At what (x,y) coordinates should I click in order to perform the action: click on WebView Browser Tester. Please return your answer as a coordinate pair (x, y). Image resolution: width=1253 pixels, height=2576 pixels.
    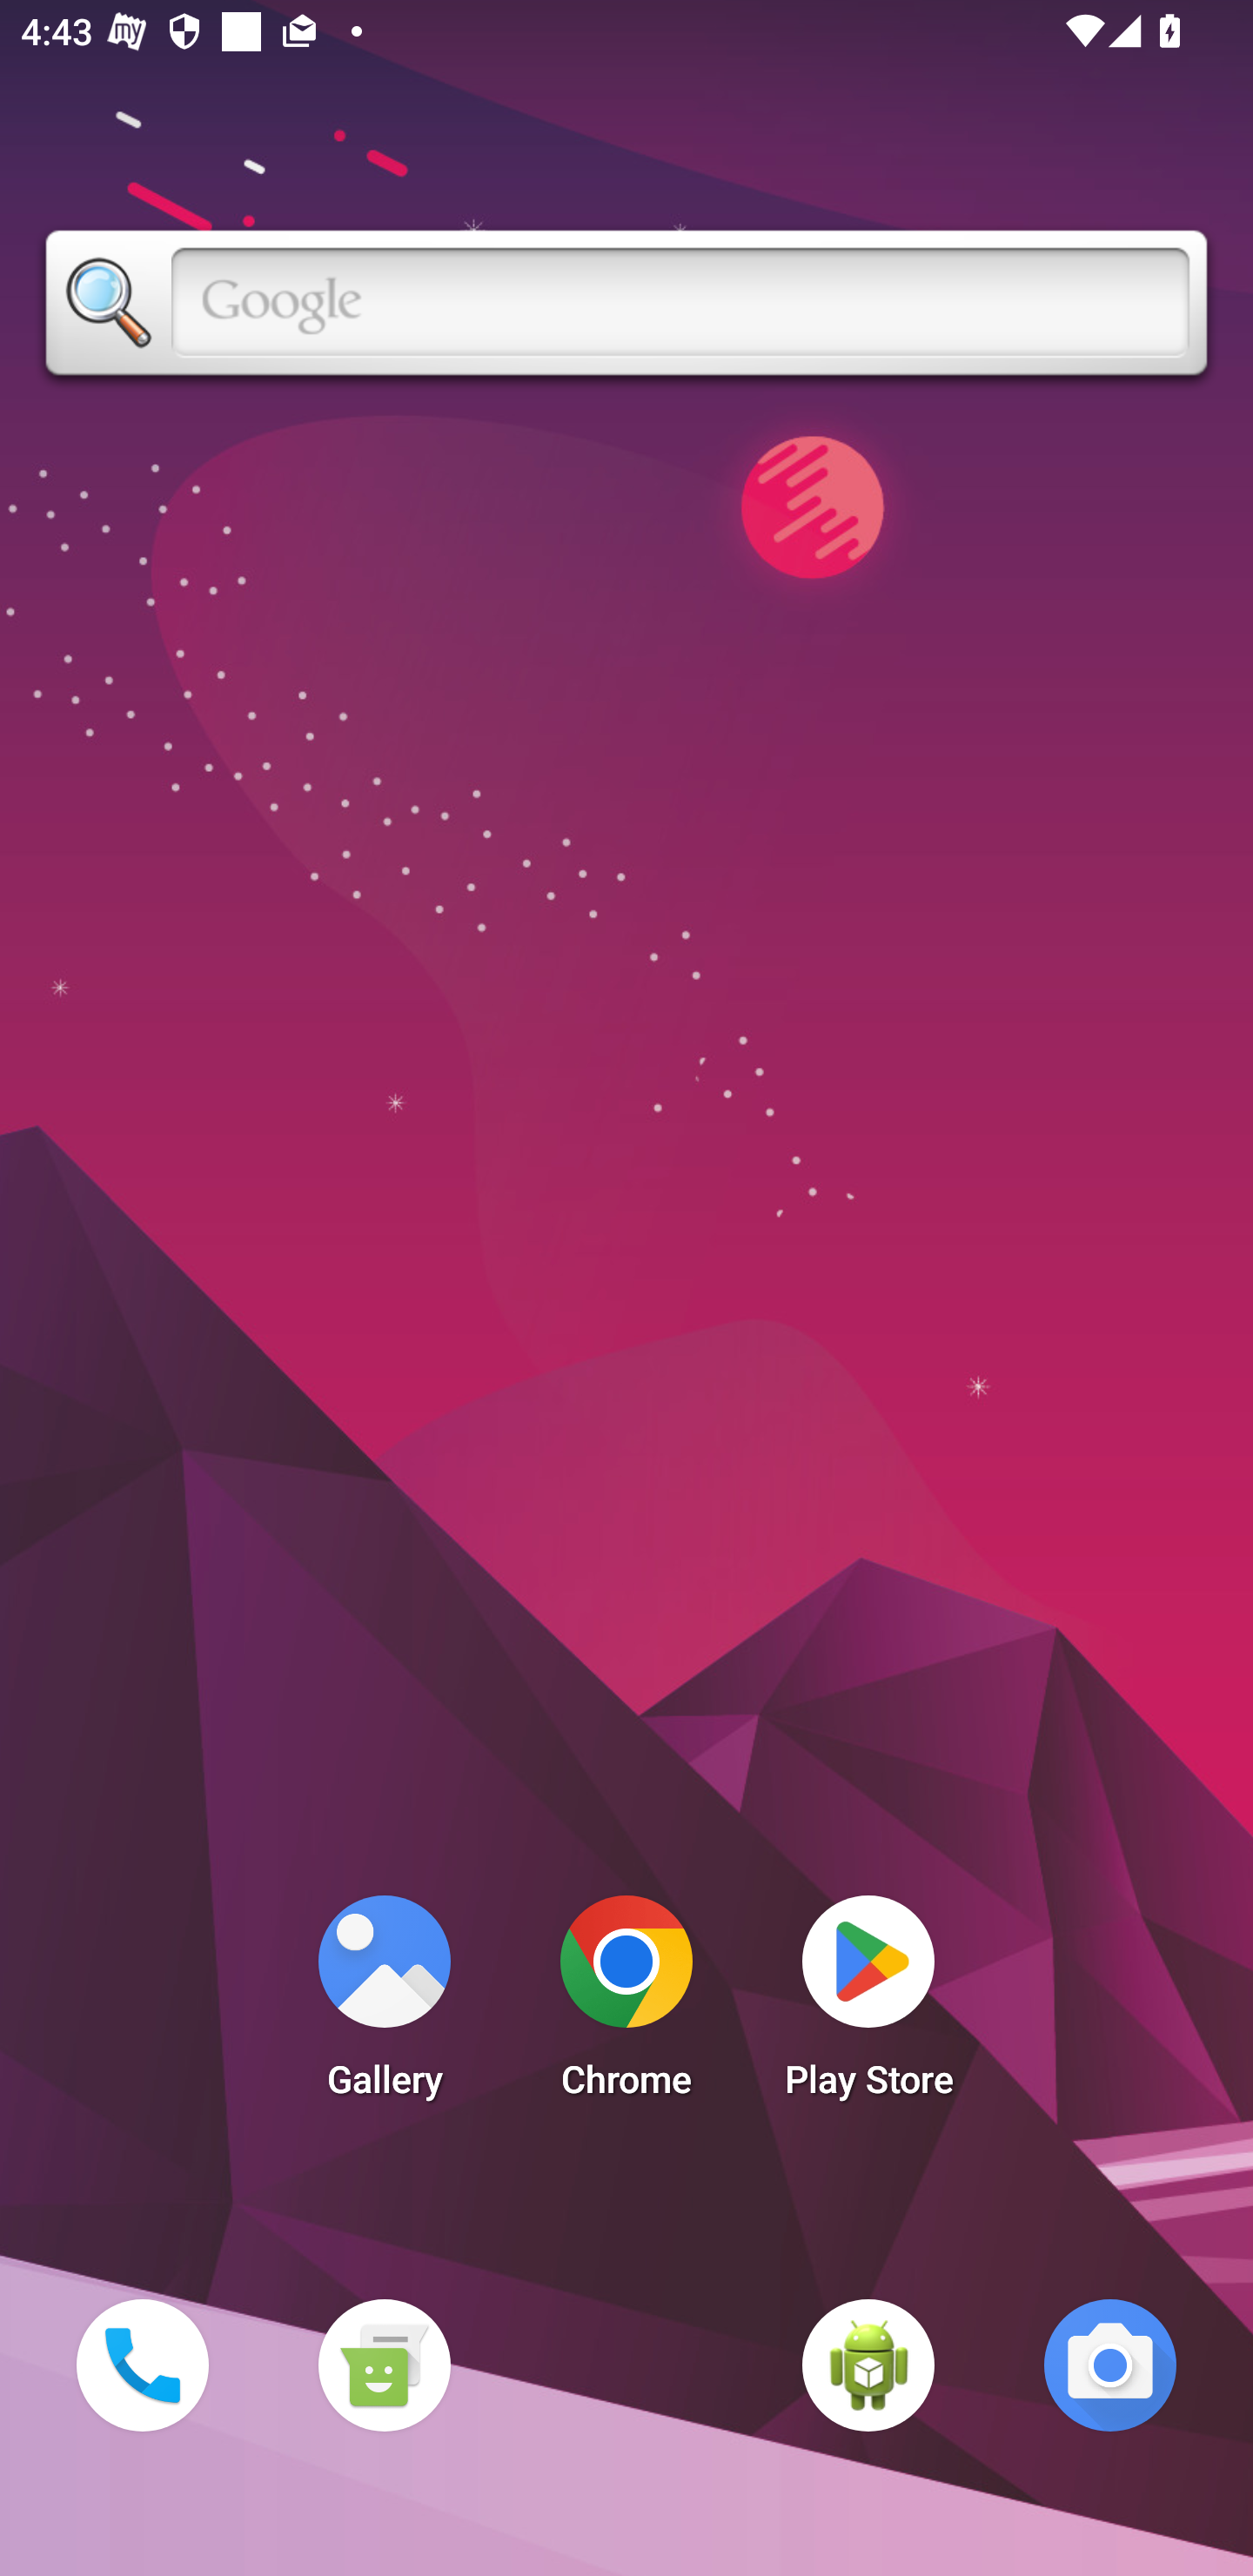
    Looking at the image, I should click on (868, 2365).